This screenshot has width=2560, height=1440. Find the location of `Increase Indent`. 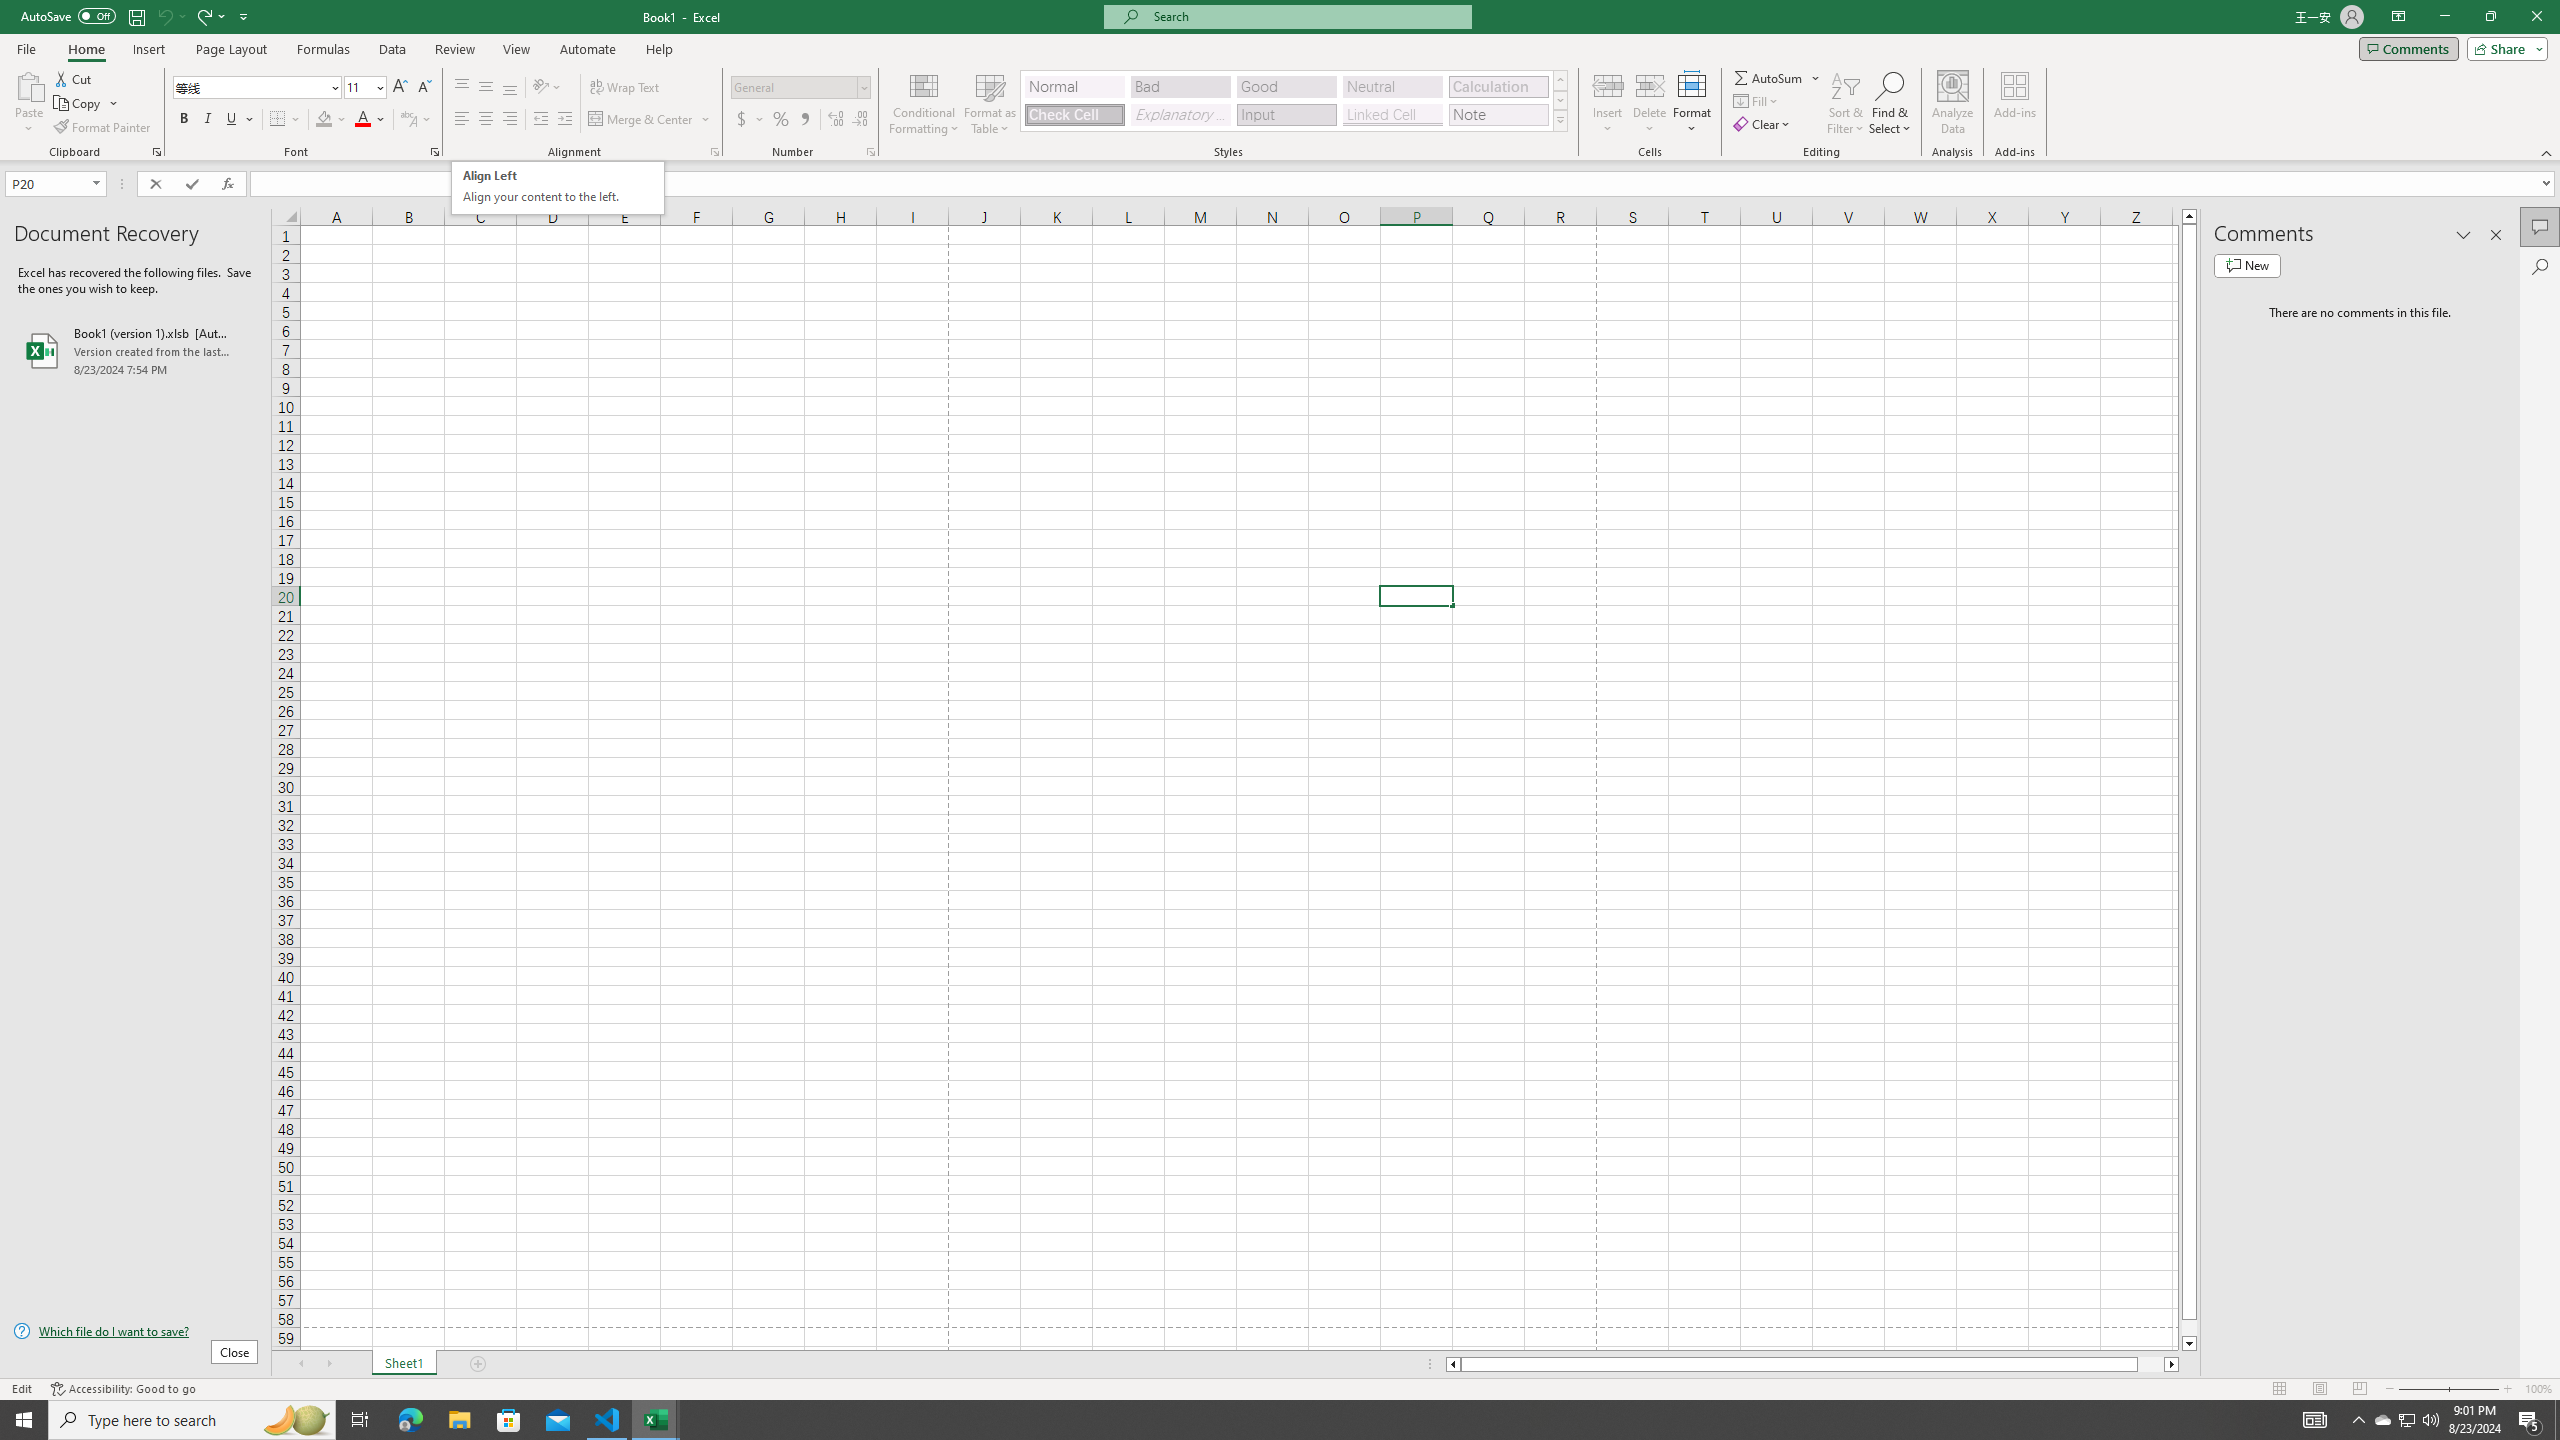

Increase Indent is located at coordinates (564, 120).